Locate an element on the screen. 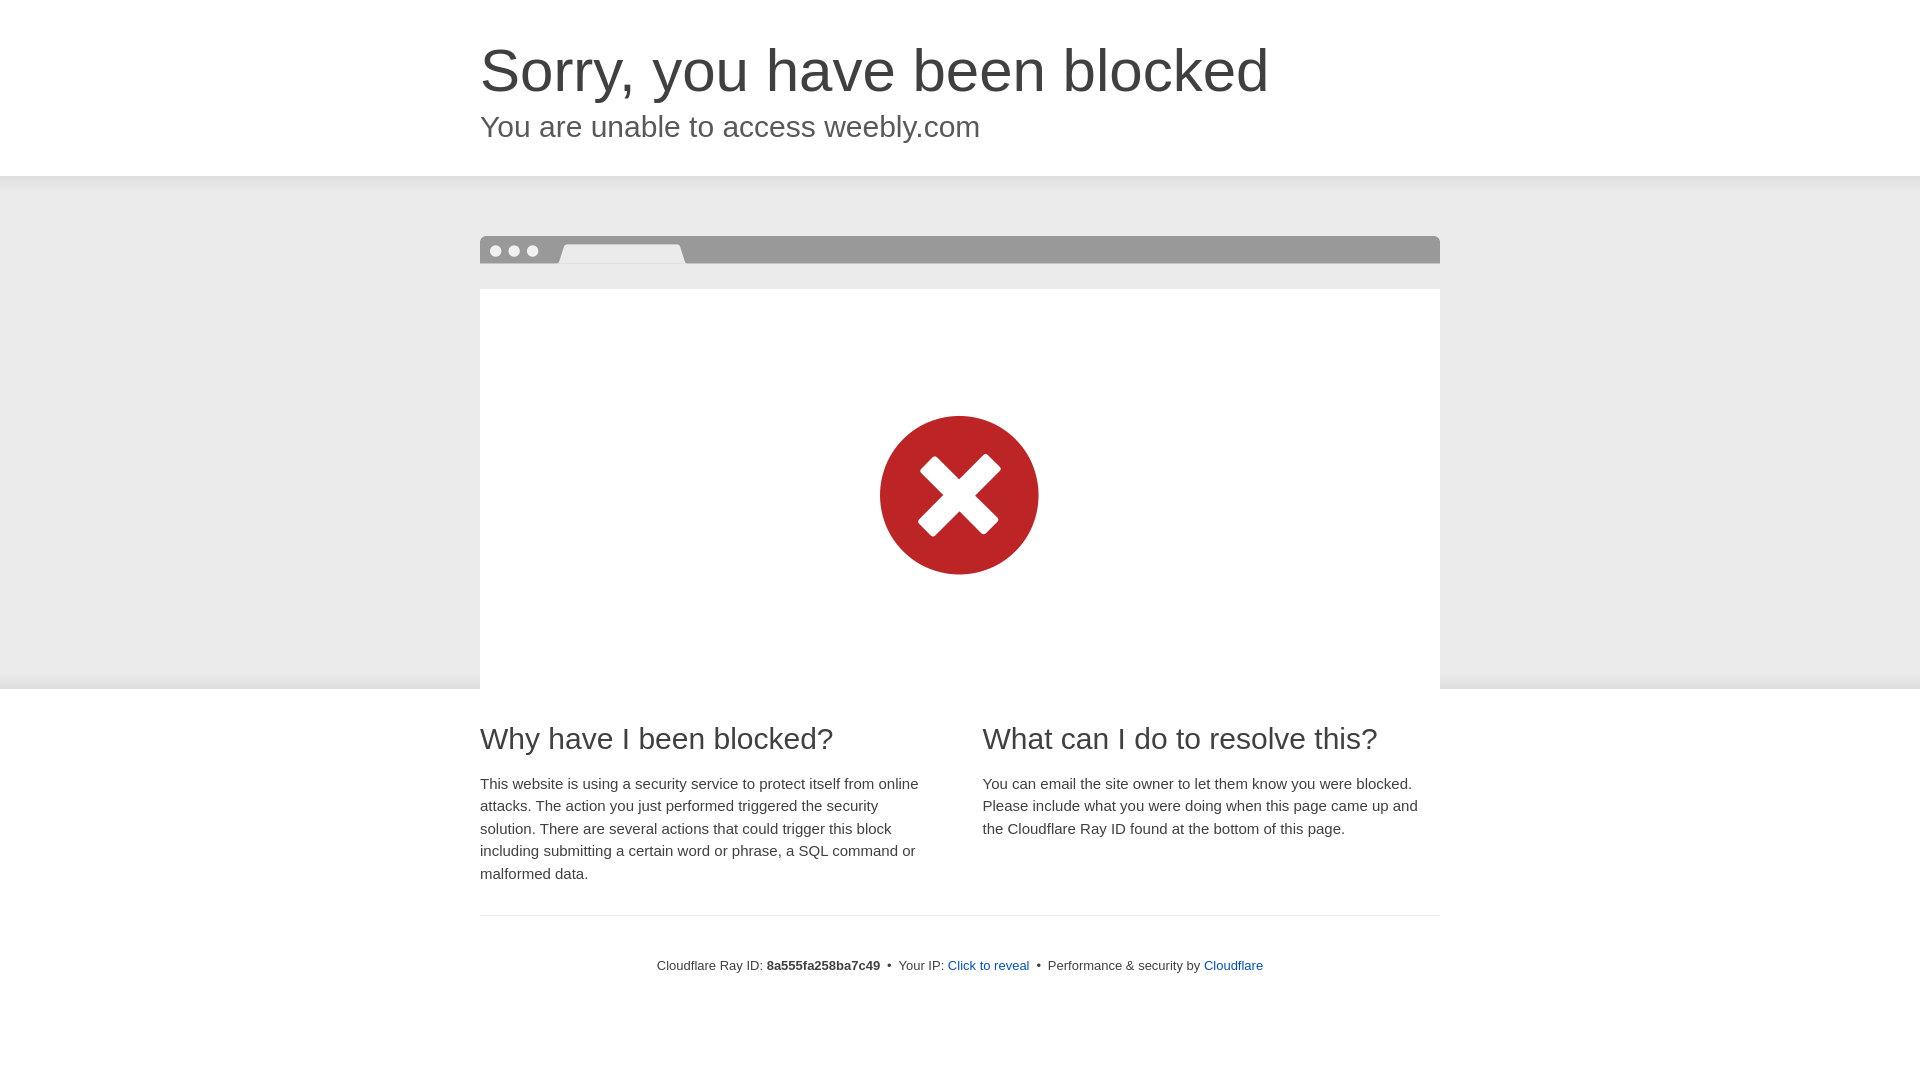 The width and height of the screenshot is (1920, 1080). Click to reveal is located at coordinates (988, 966).